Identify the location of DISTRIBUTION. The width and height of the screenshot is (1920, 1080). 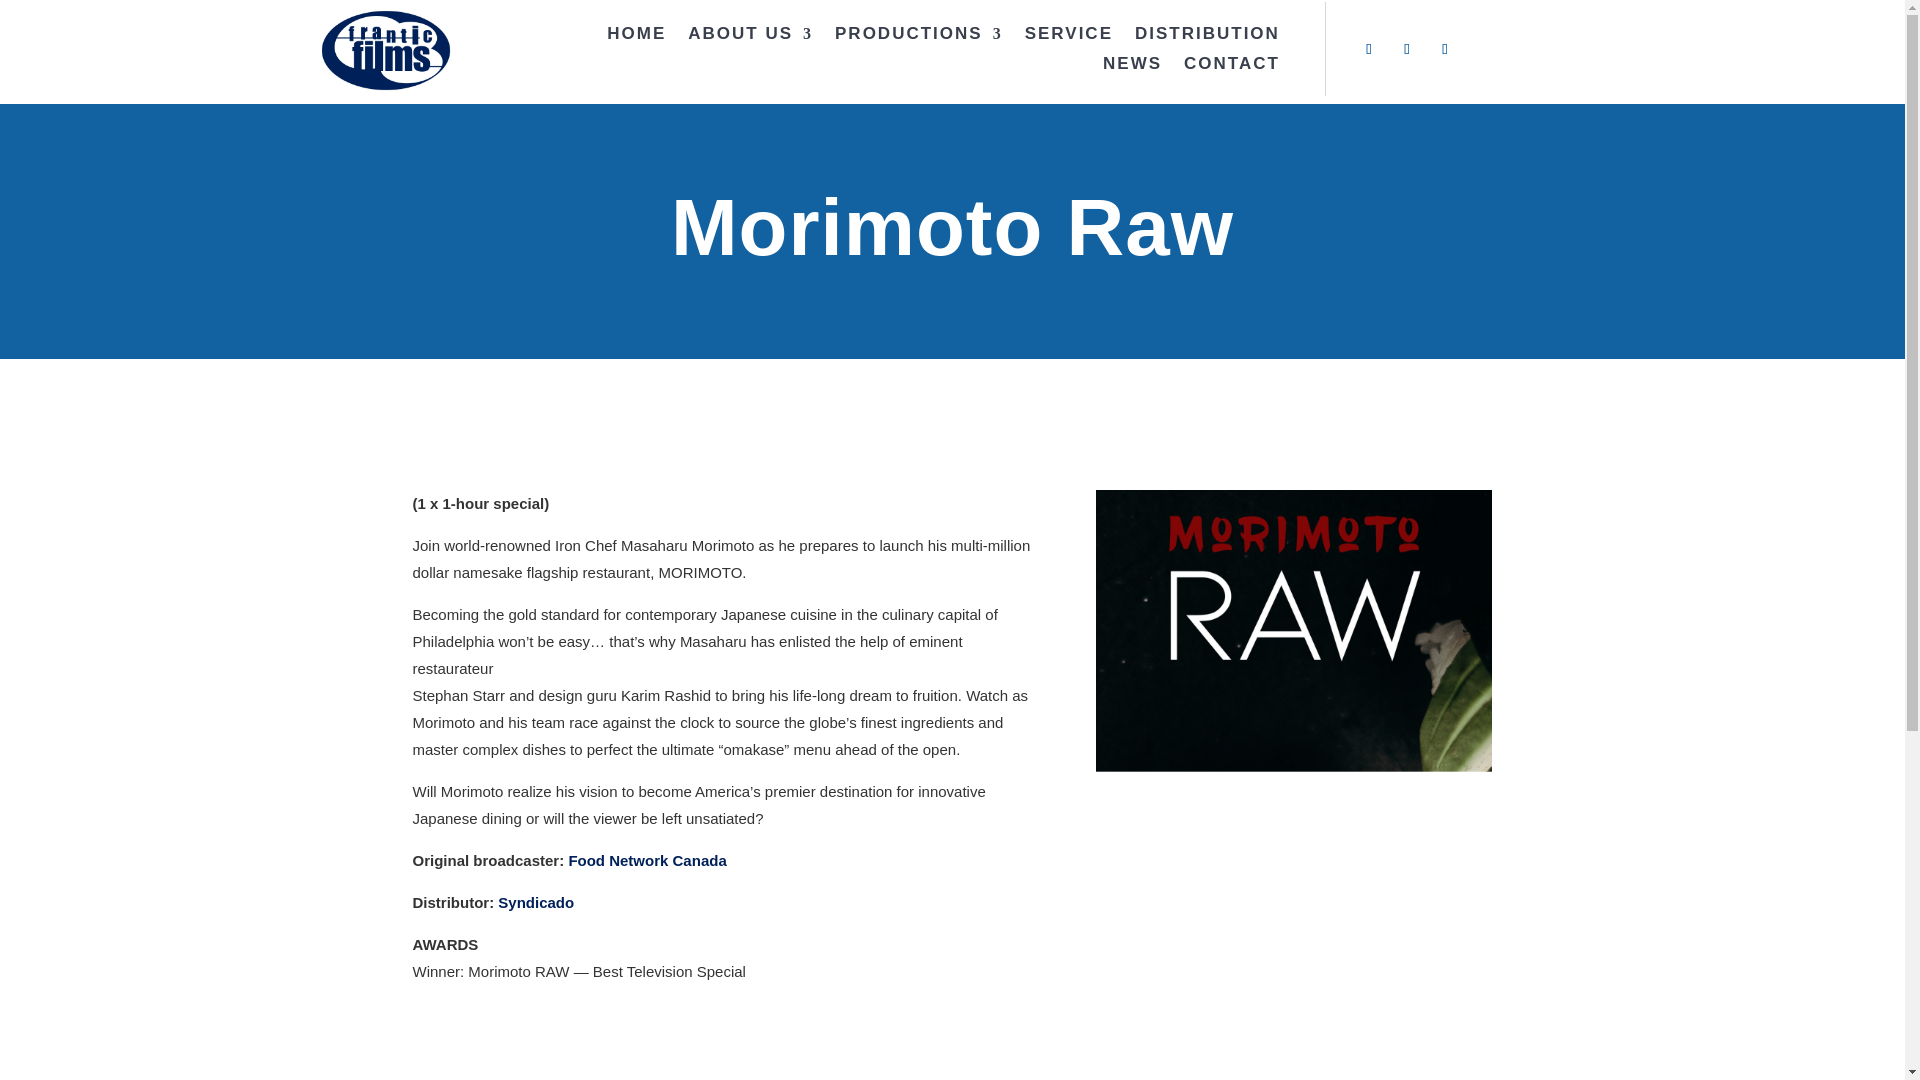
(1207, 38).